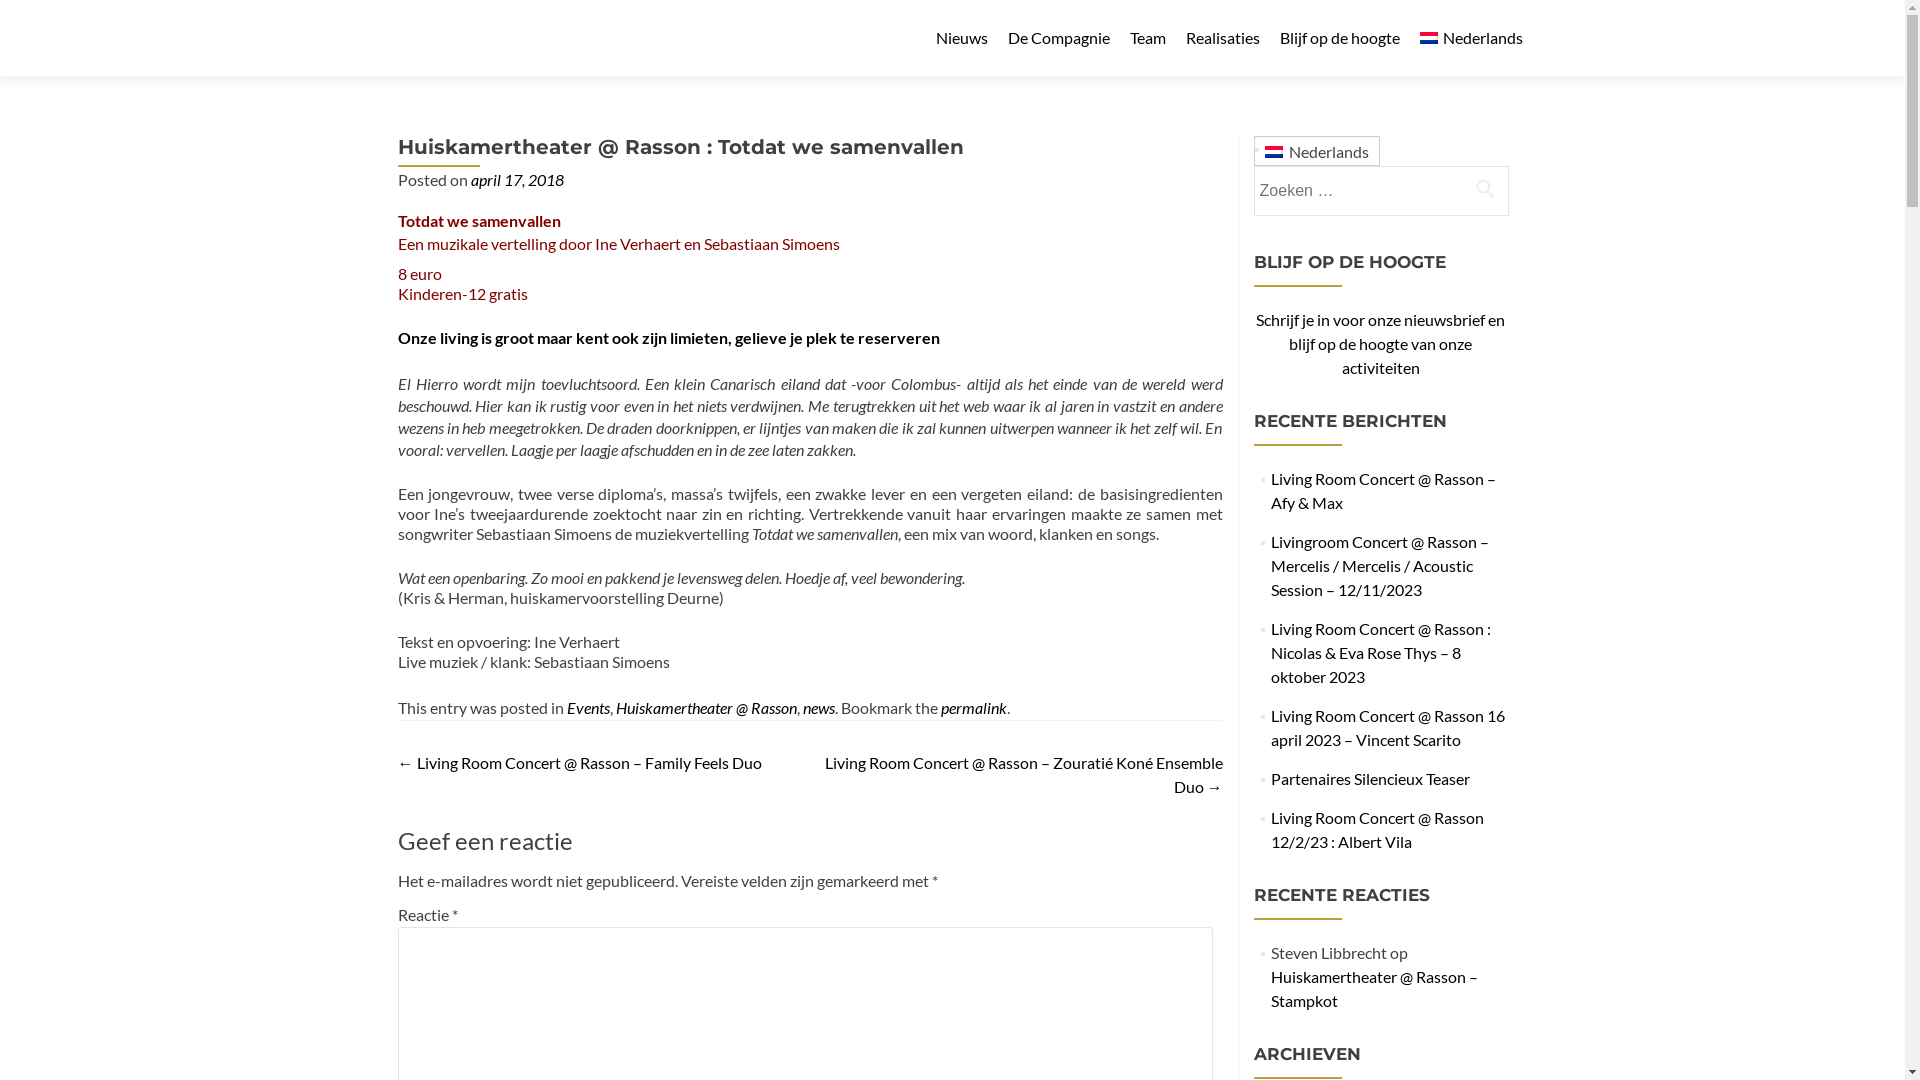  I want to click on Living Room Concert @ Rasson 12/2/23 : Albert Vila, so click(1378, 830).